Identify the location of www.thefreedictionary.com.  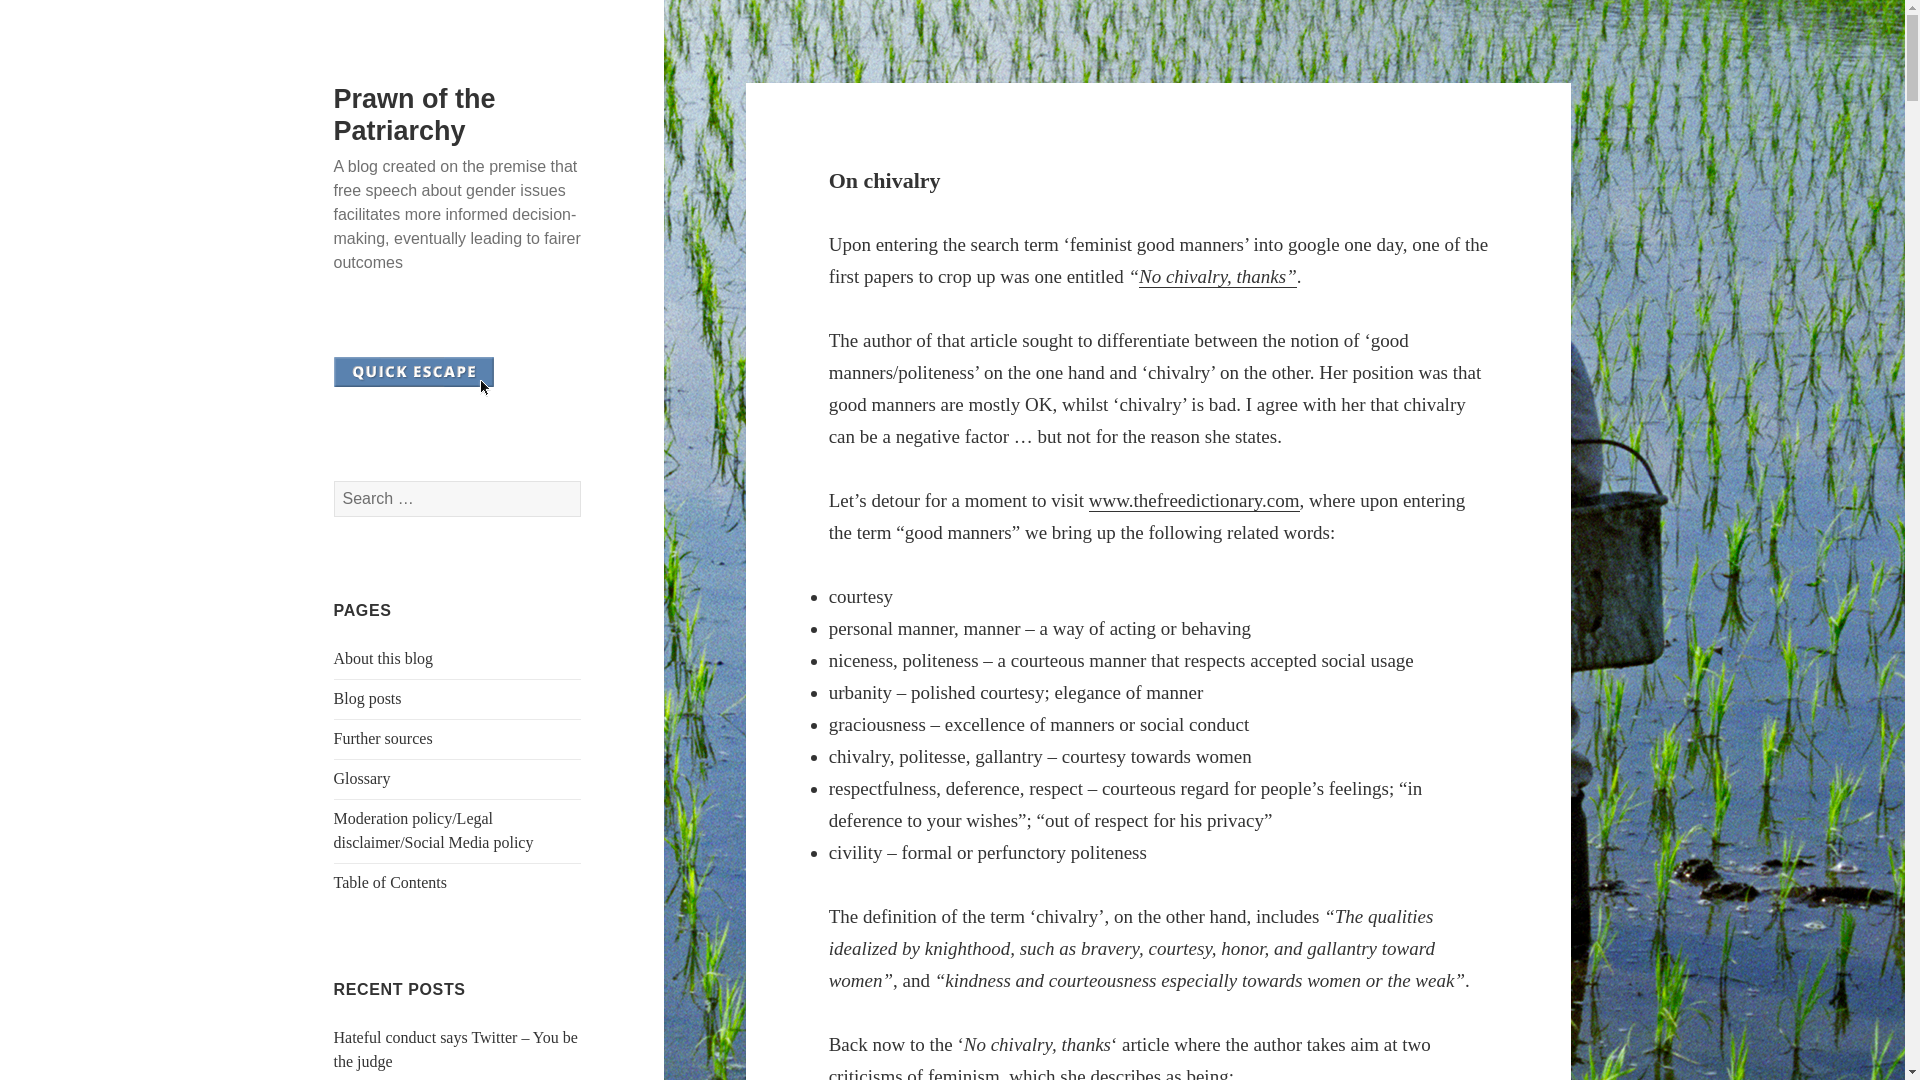
(1194, 500).